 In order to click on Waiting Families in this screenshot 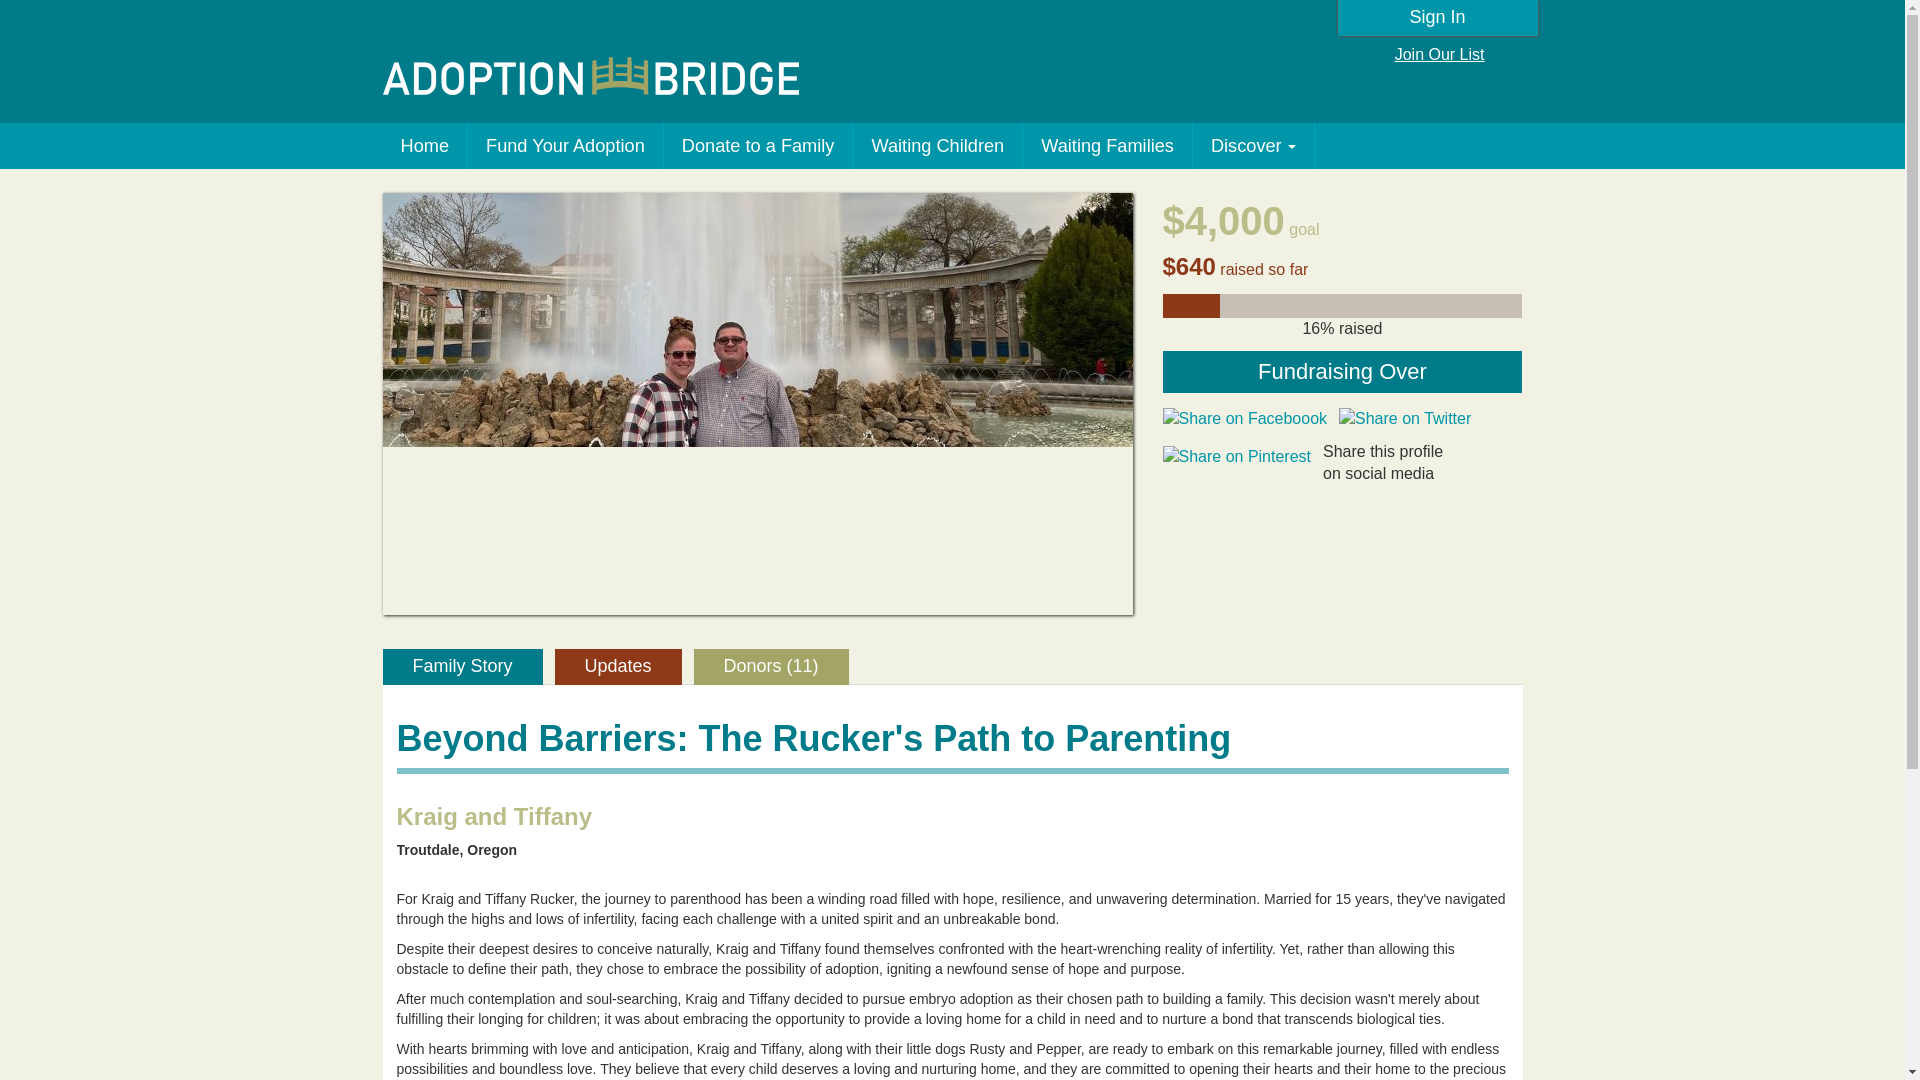, I will do `click(1108, 146)`.